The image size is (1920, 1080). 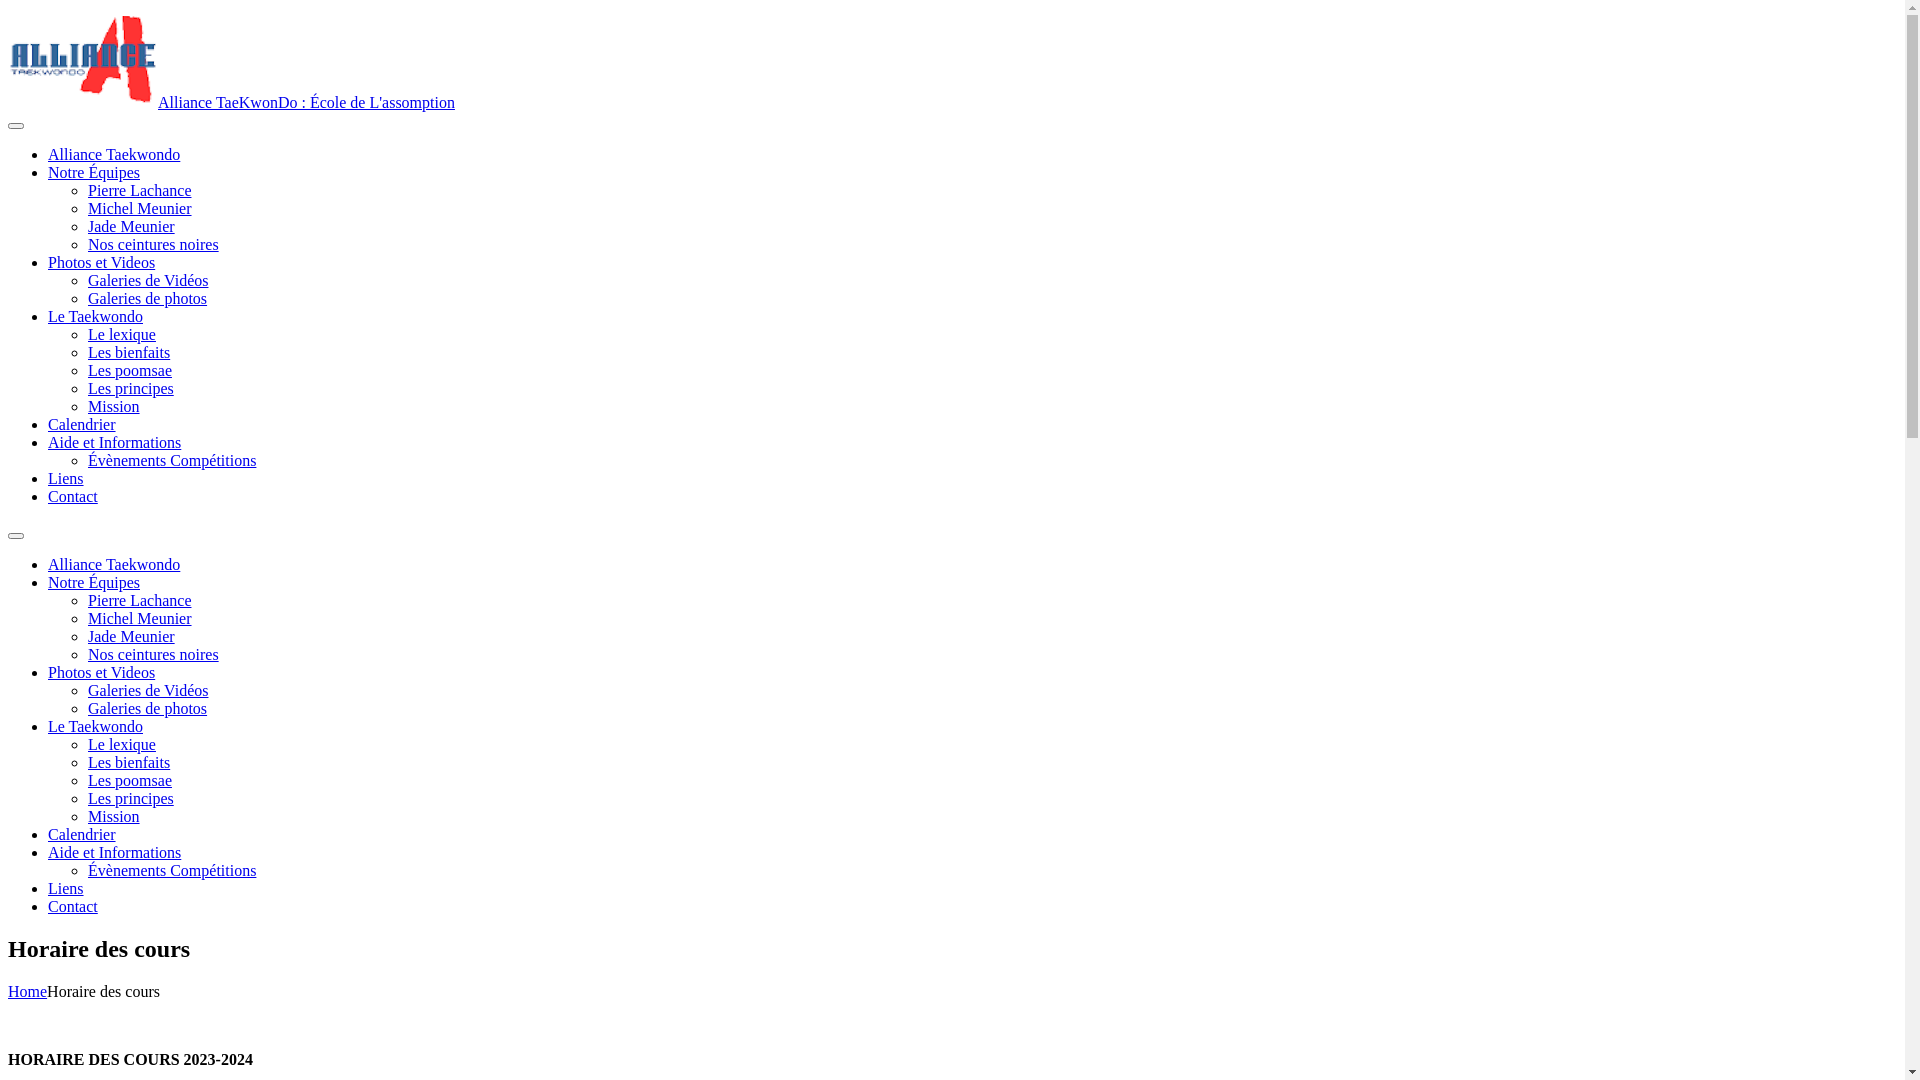 I want to click on Michel Meunier, so click(x=140, y=618).